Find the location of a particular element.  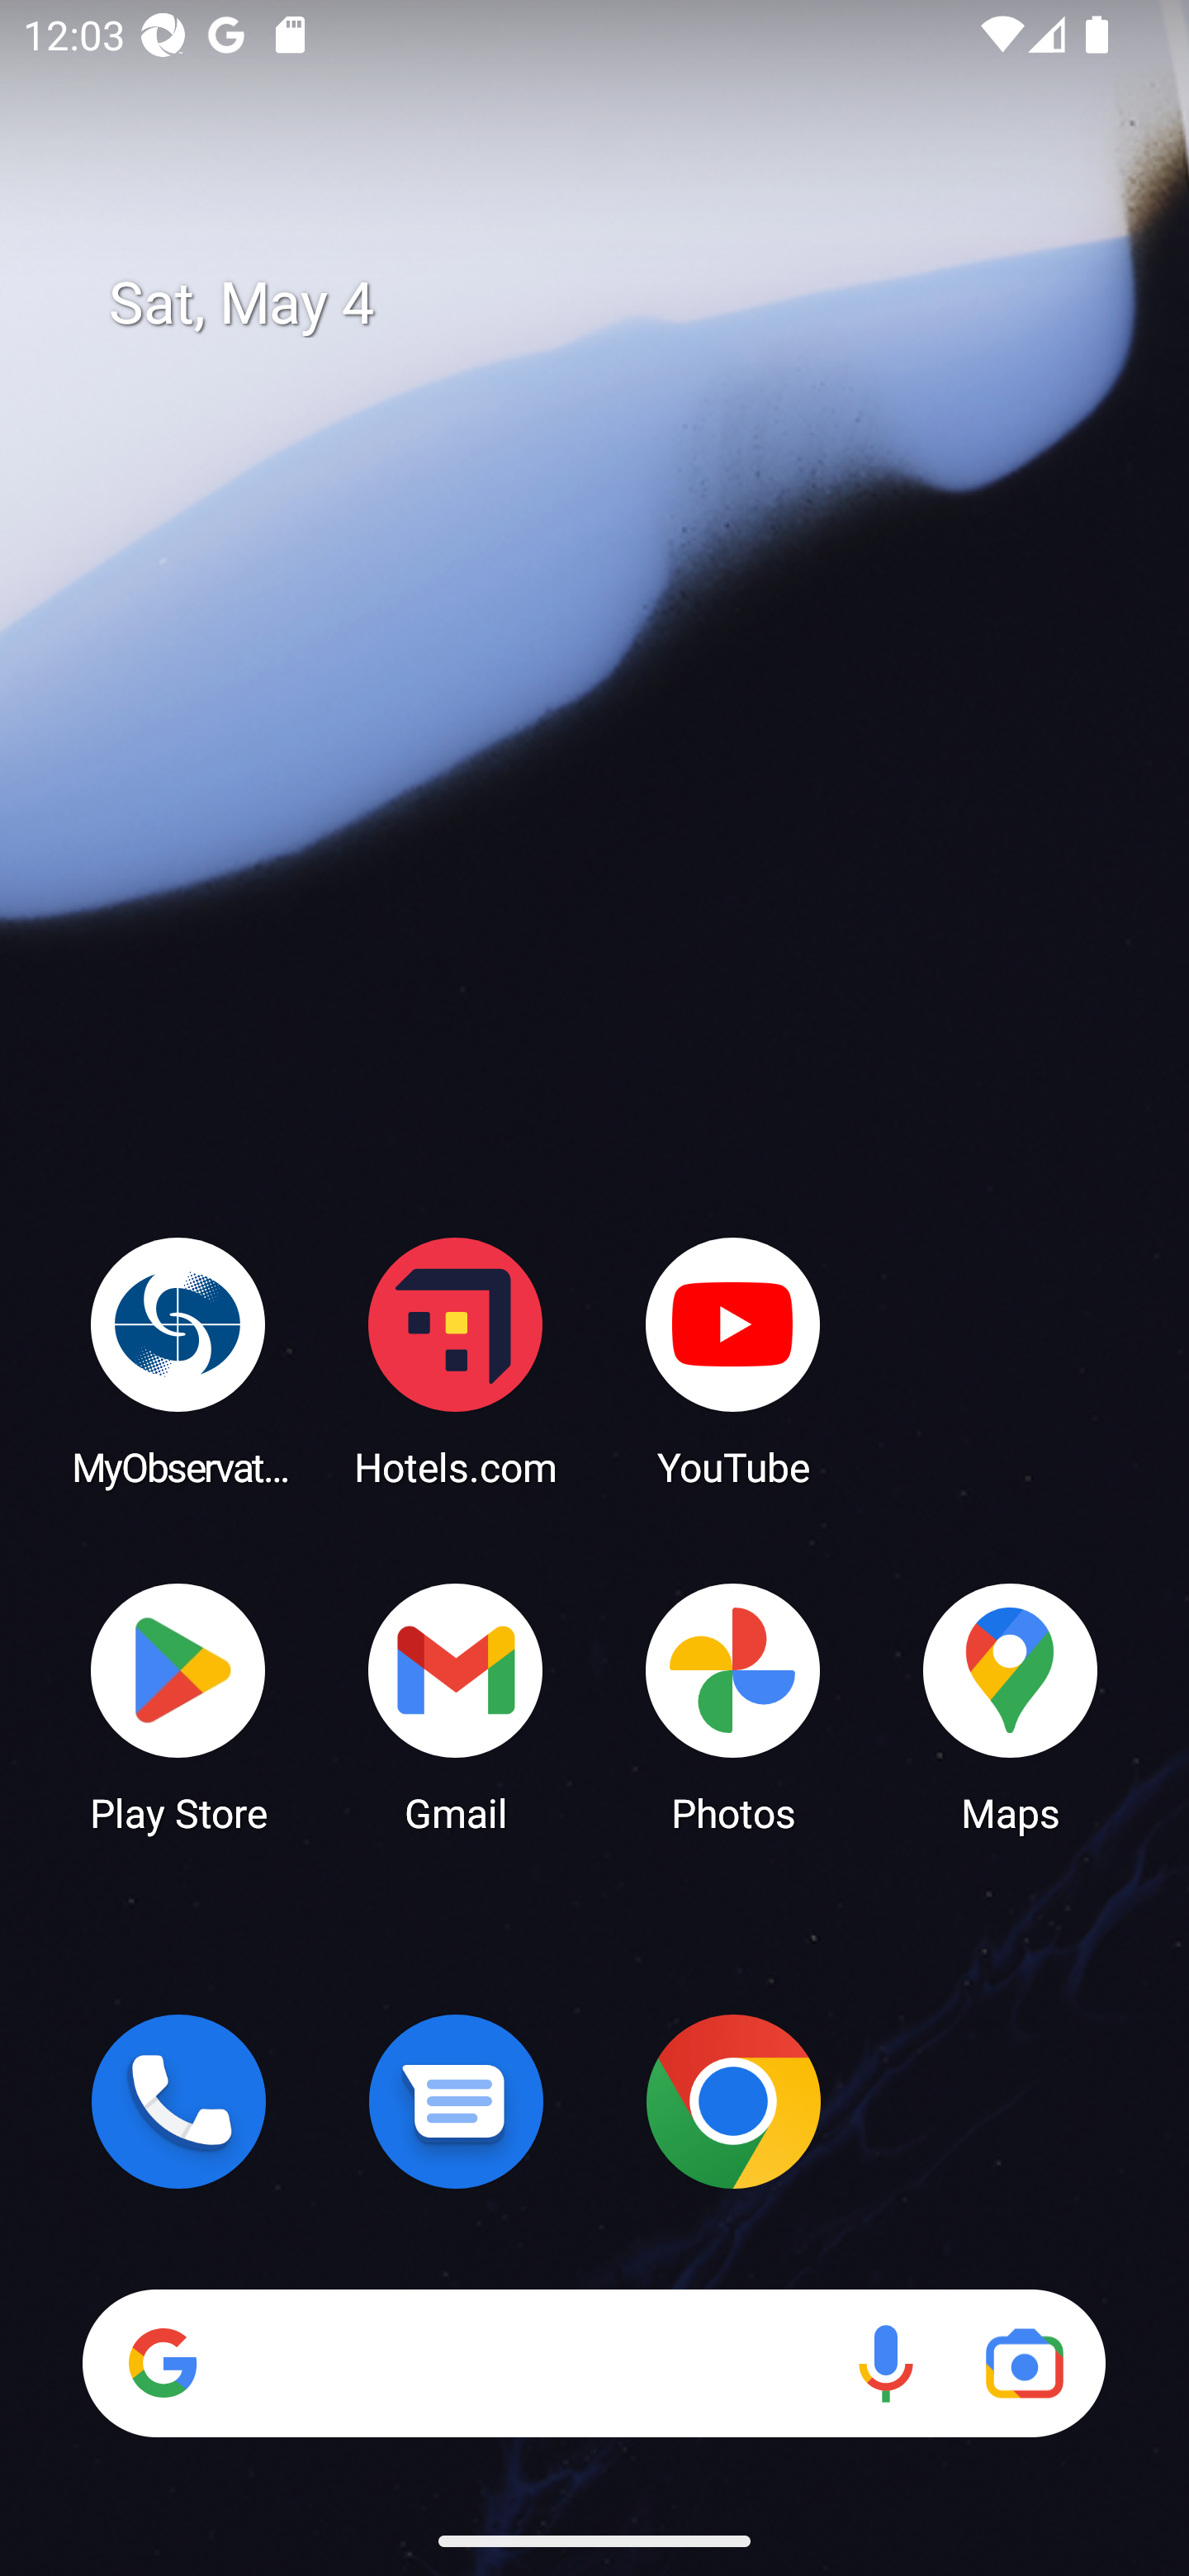

Voice search is located at coordinates (885, 2363).